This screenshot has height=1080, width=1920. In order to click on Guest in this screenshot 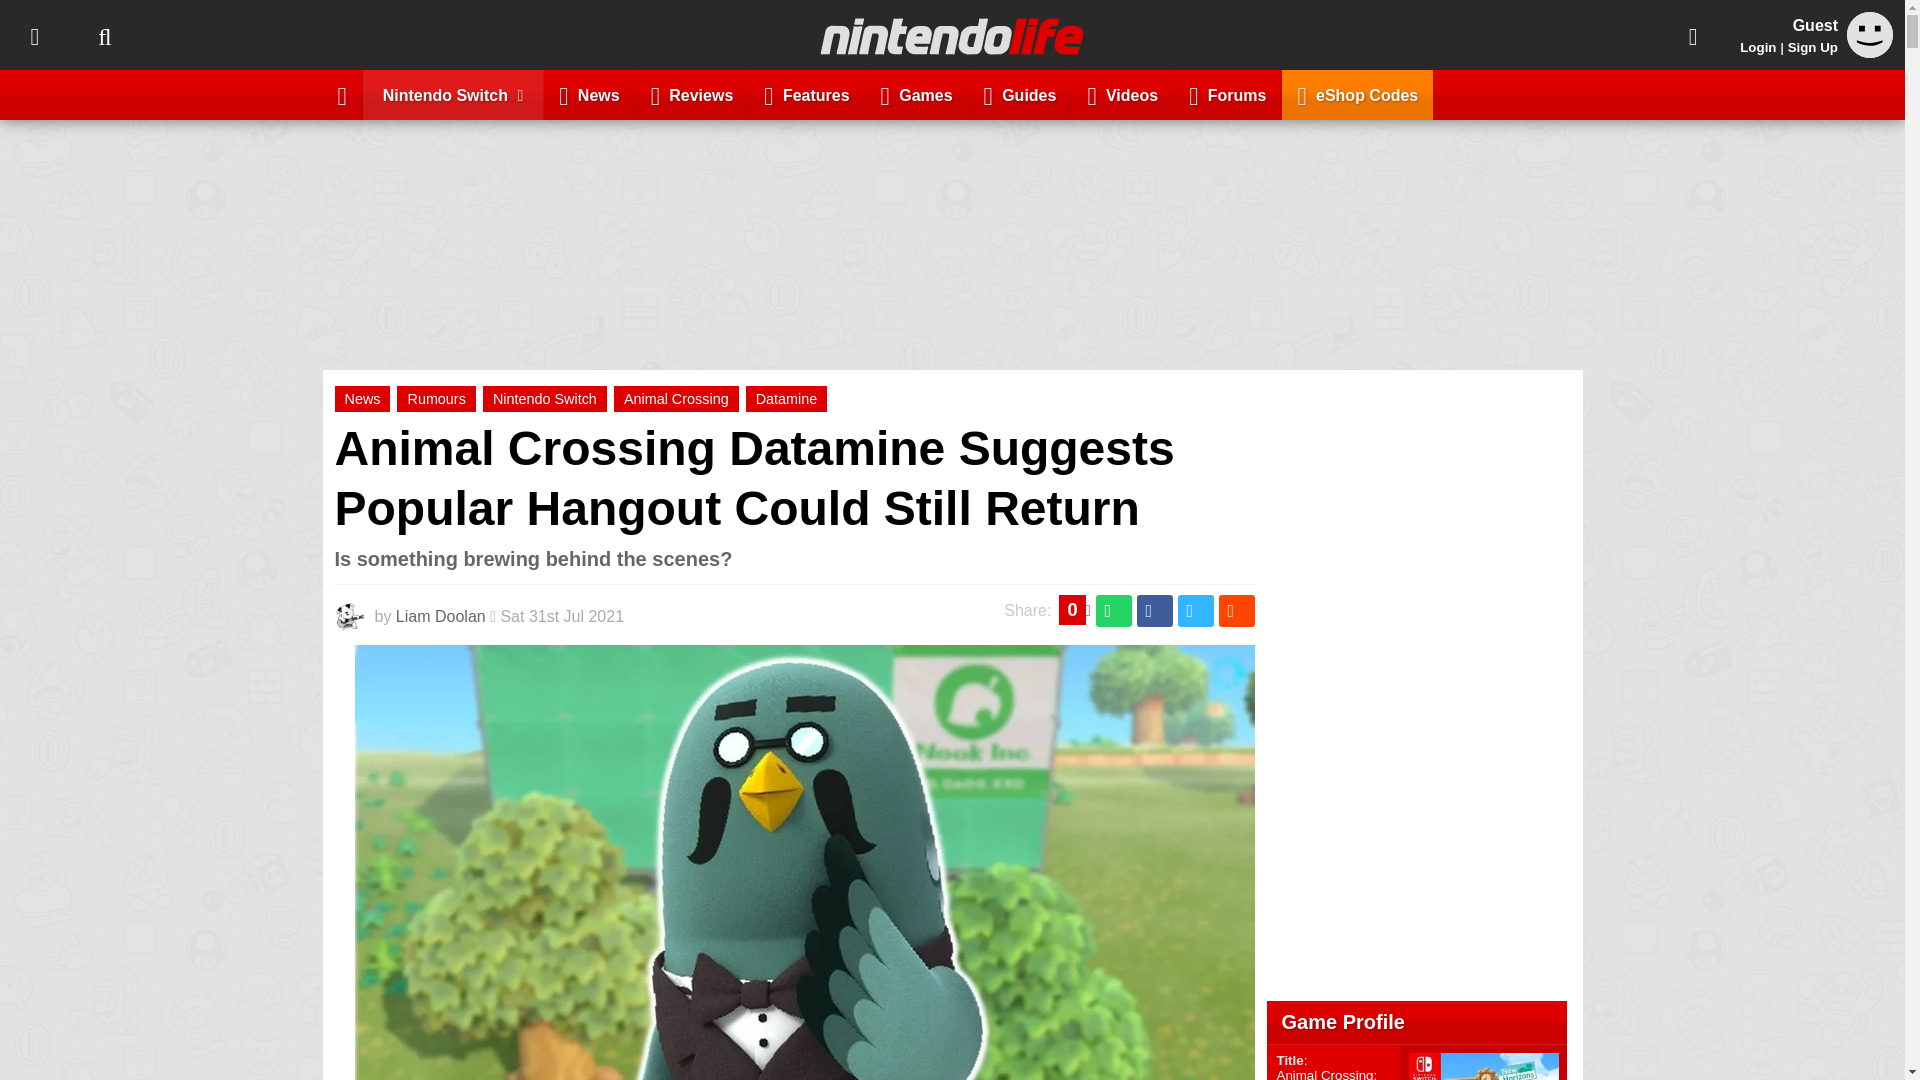, I will do `click(1870, 52)`.